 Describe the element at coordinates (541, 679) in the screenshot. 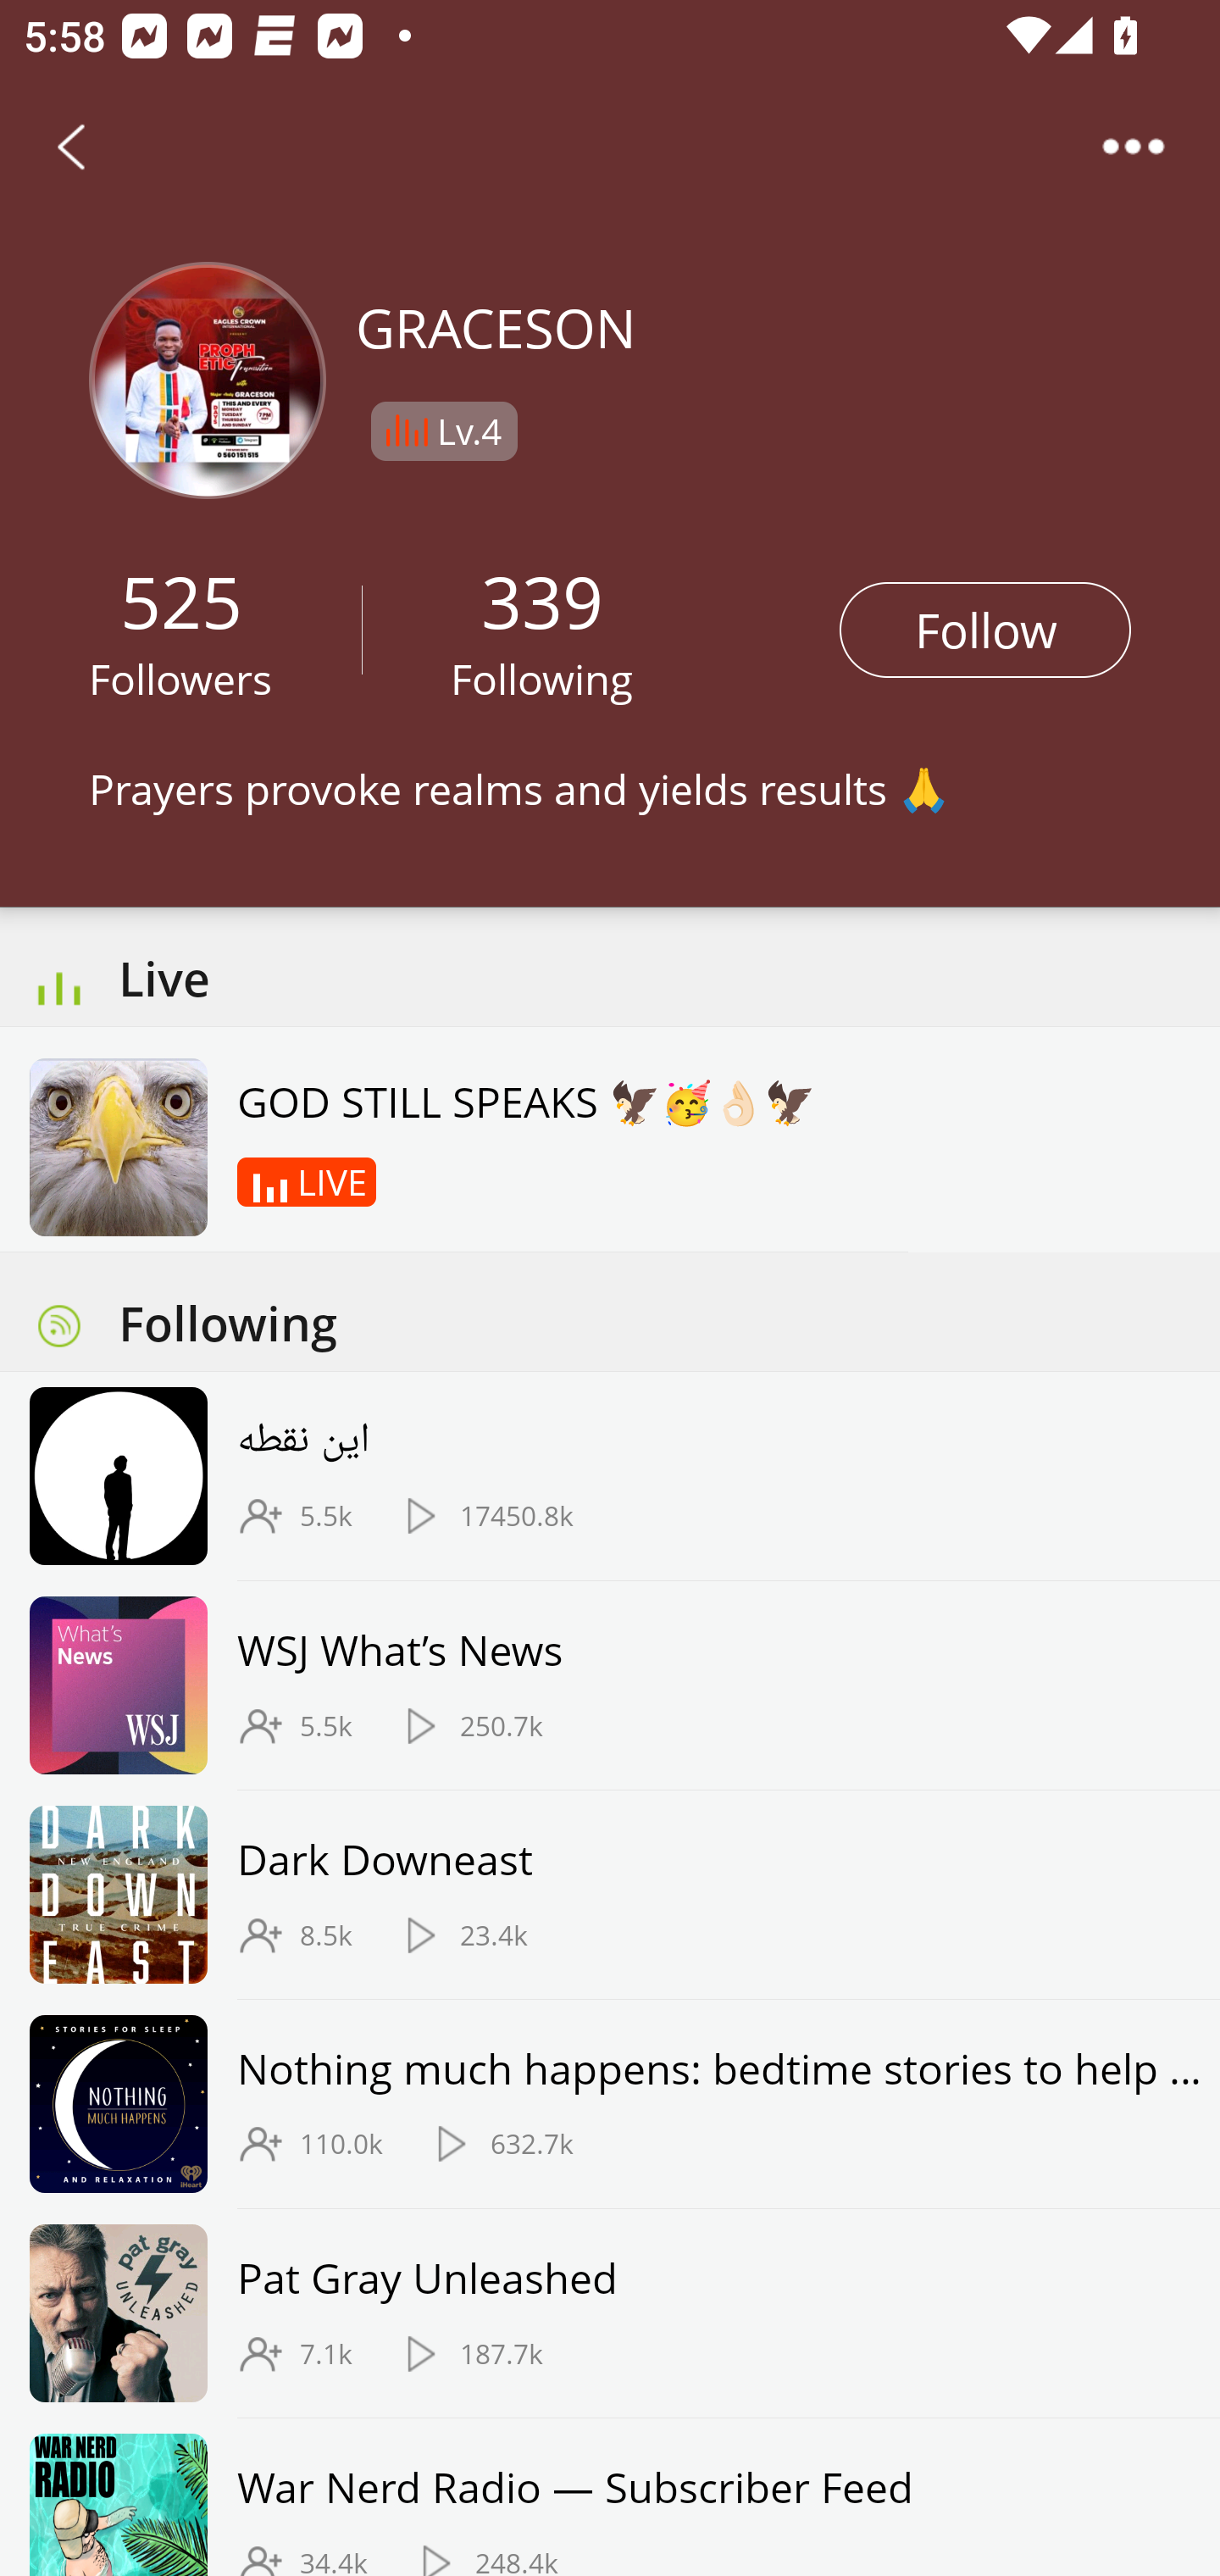

I see `Following` at that location.